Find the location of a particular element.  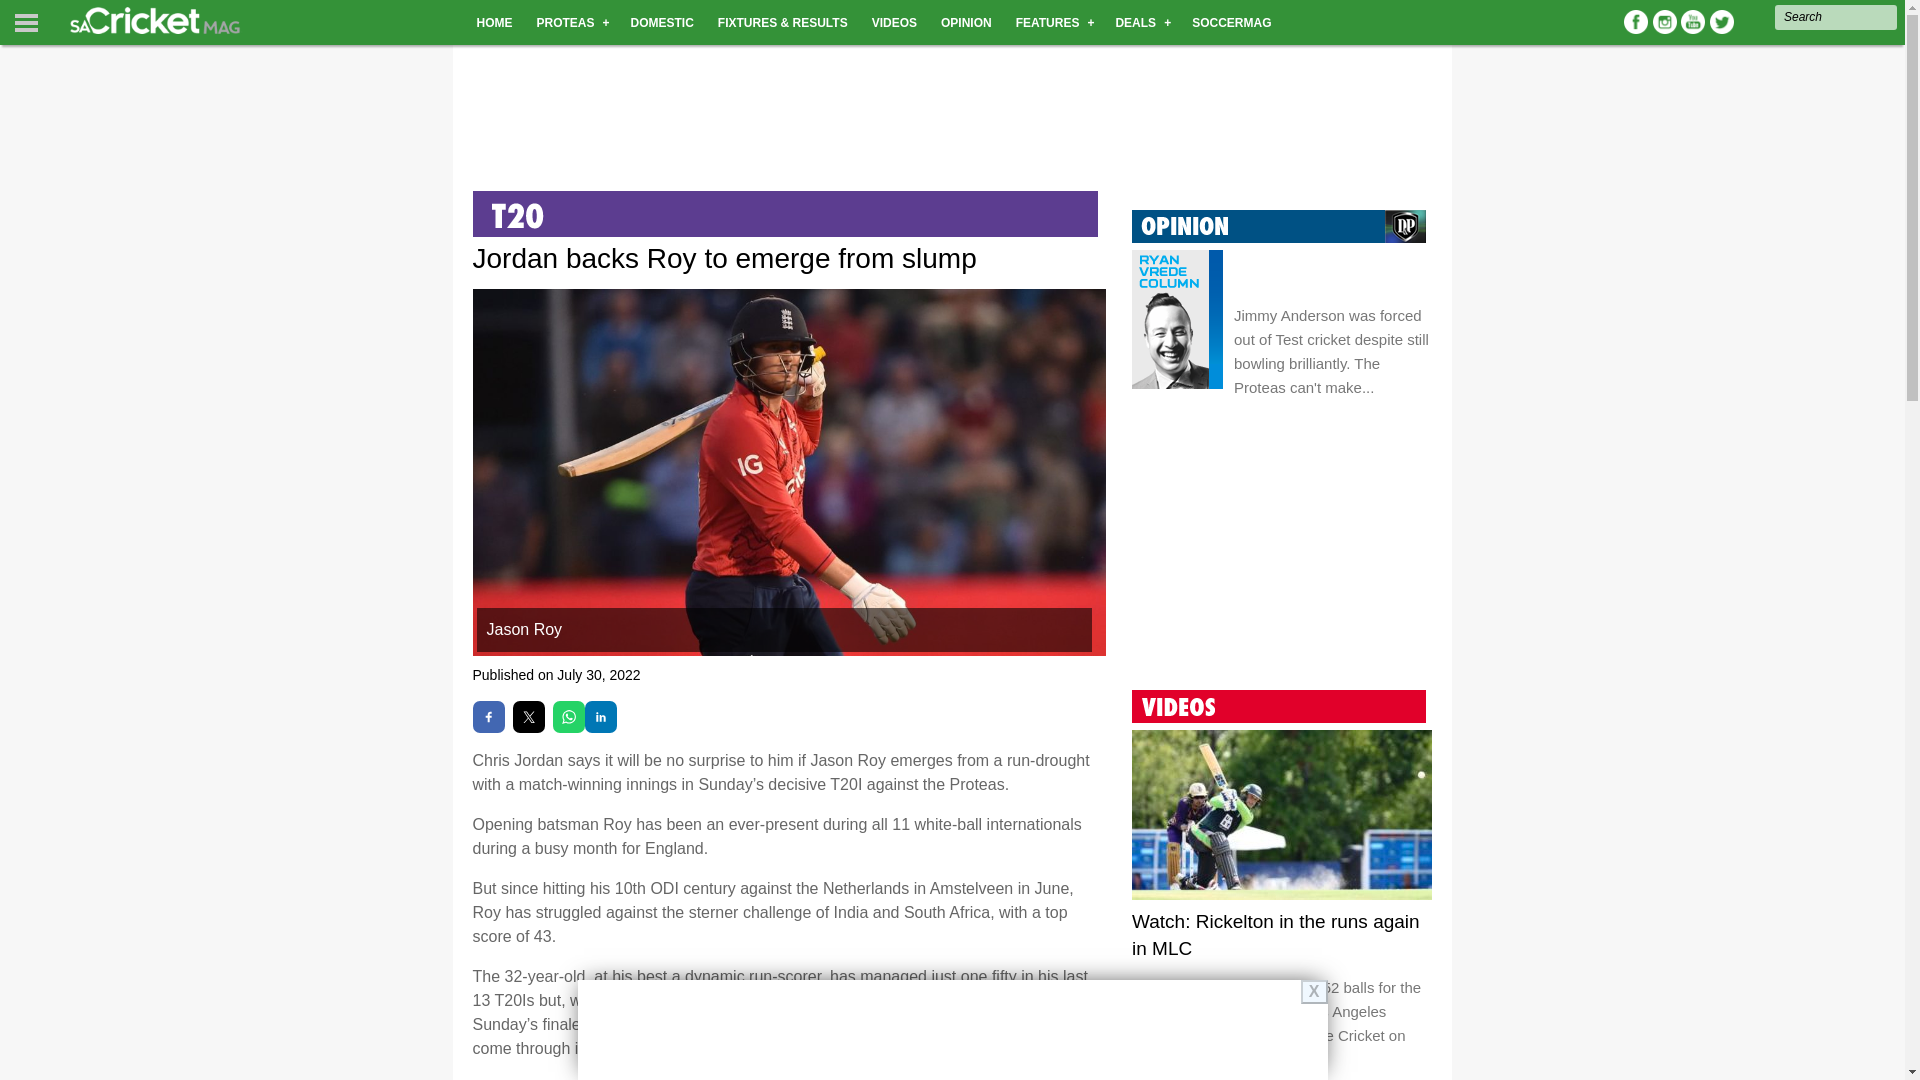

Saturday, July 30th, 2022, 10:40 am is located at coordinates (598, 674).